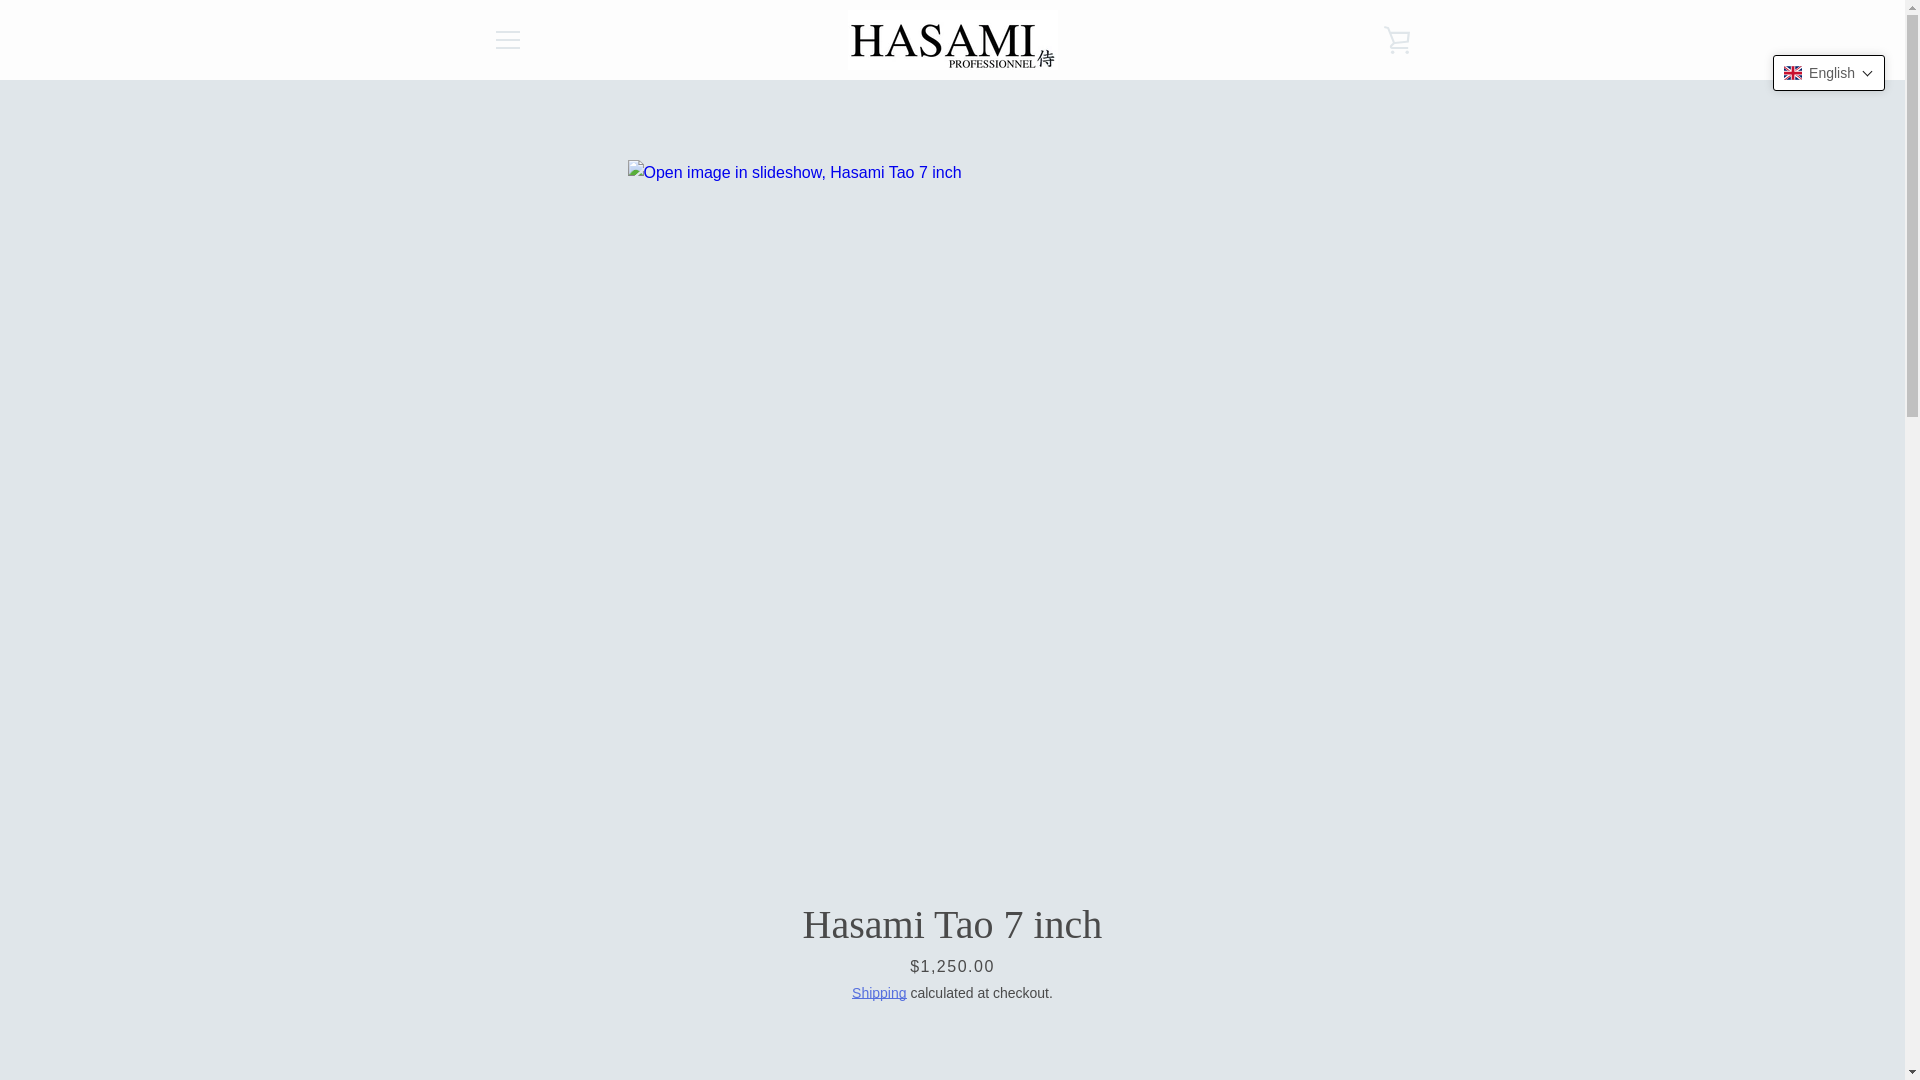 The image size is (1920, 1080). I want to click on Shop Pay, so click(1303, 1015).